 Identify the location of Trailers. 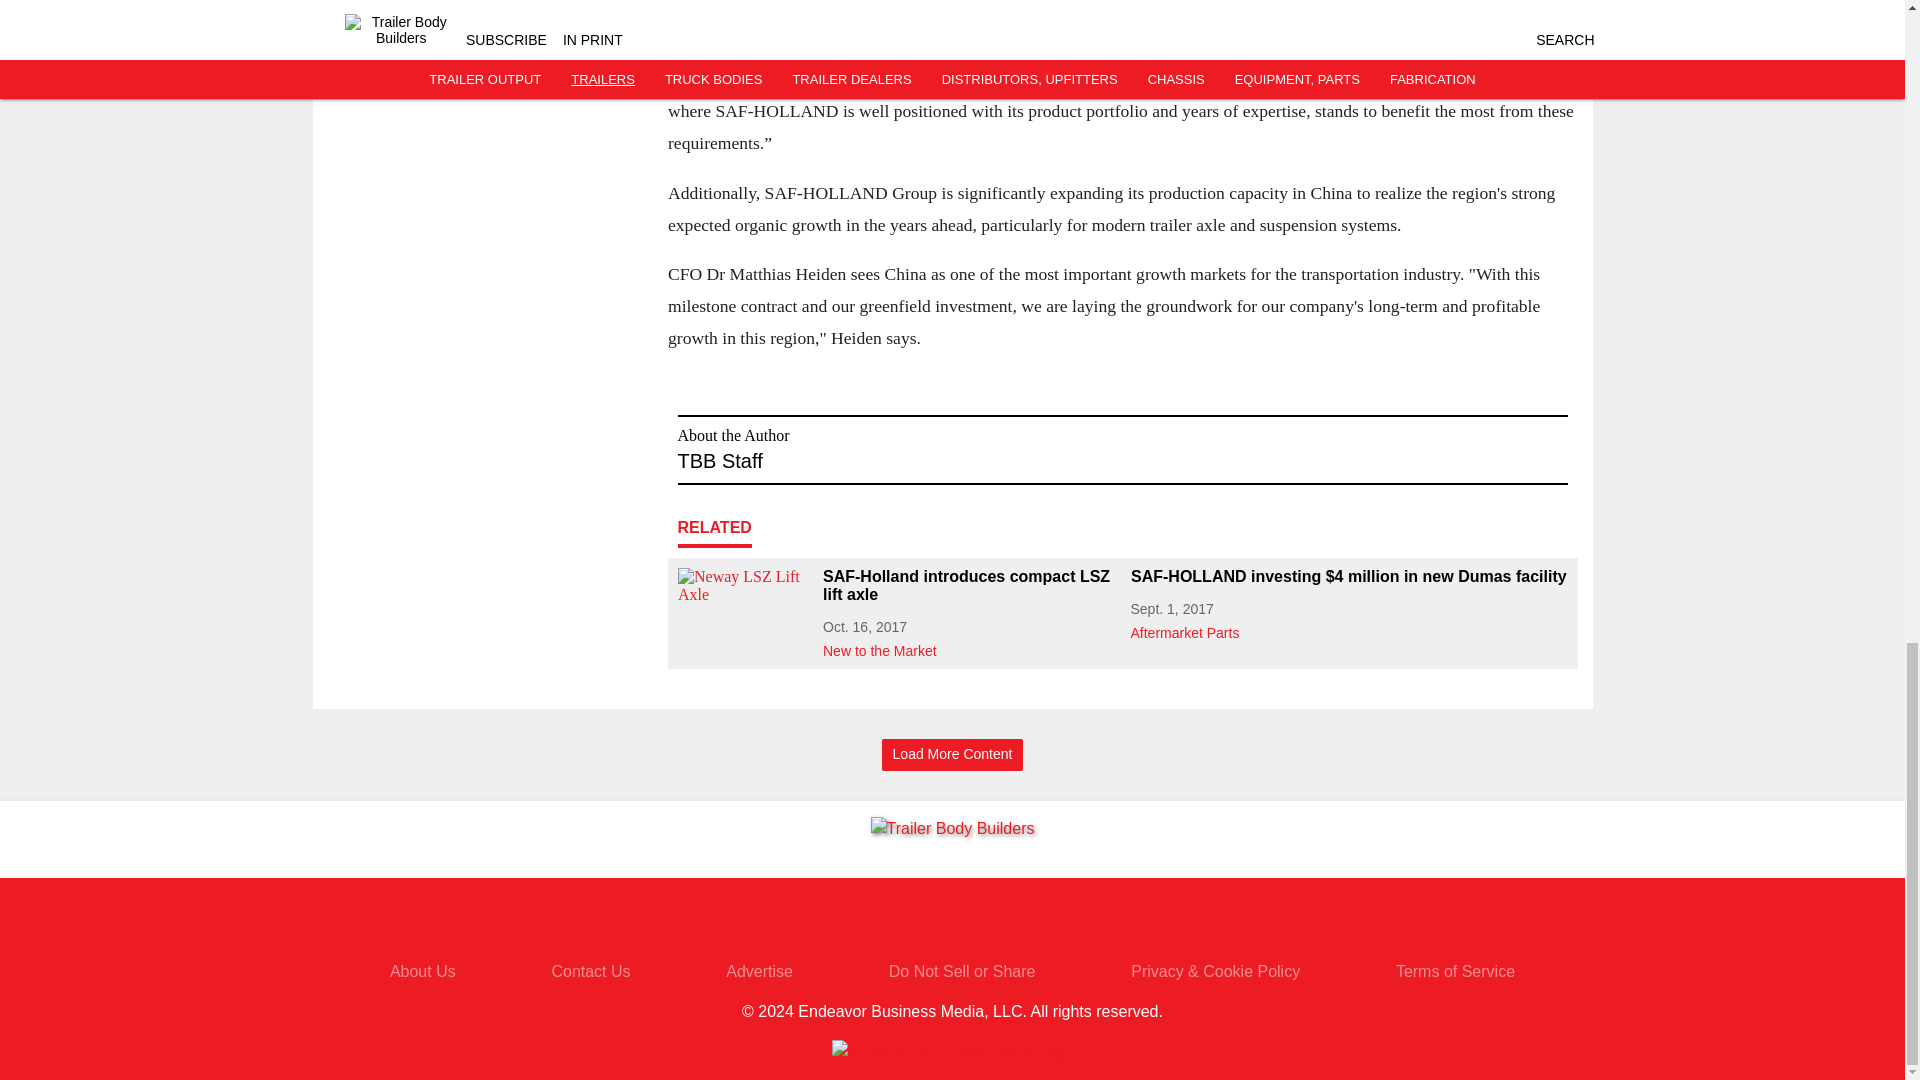
(559, 42).